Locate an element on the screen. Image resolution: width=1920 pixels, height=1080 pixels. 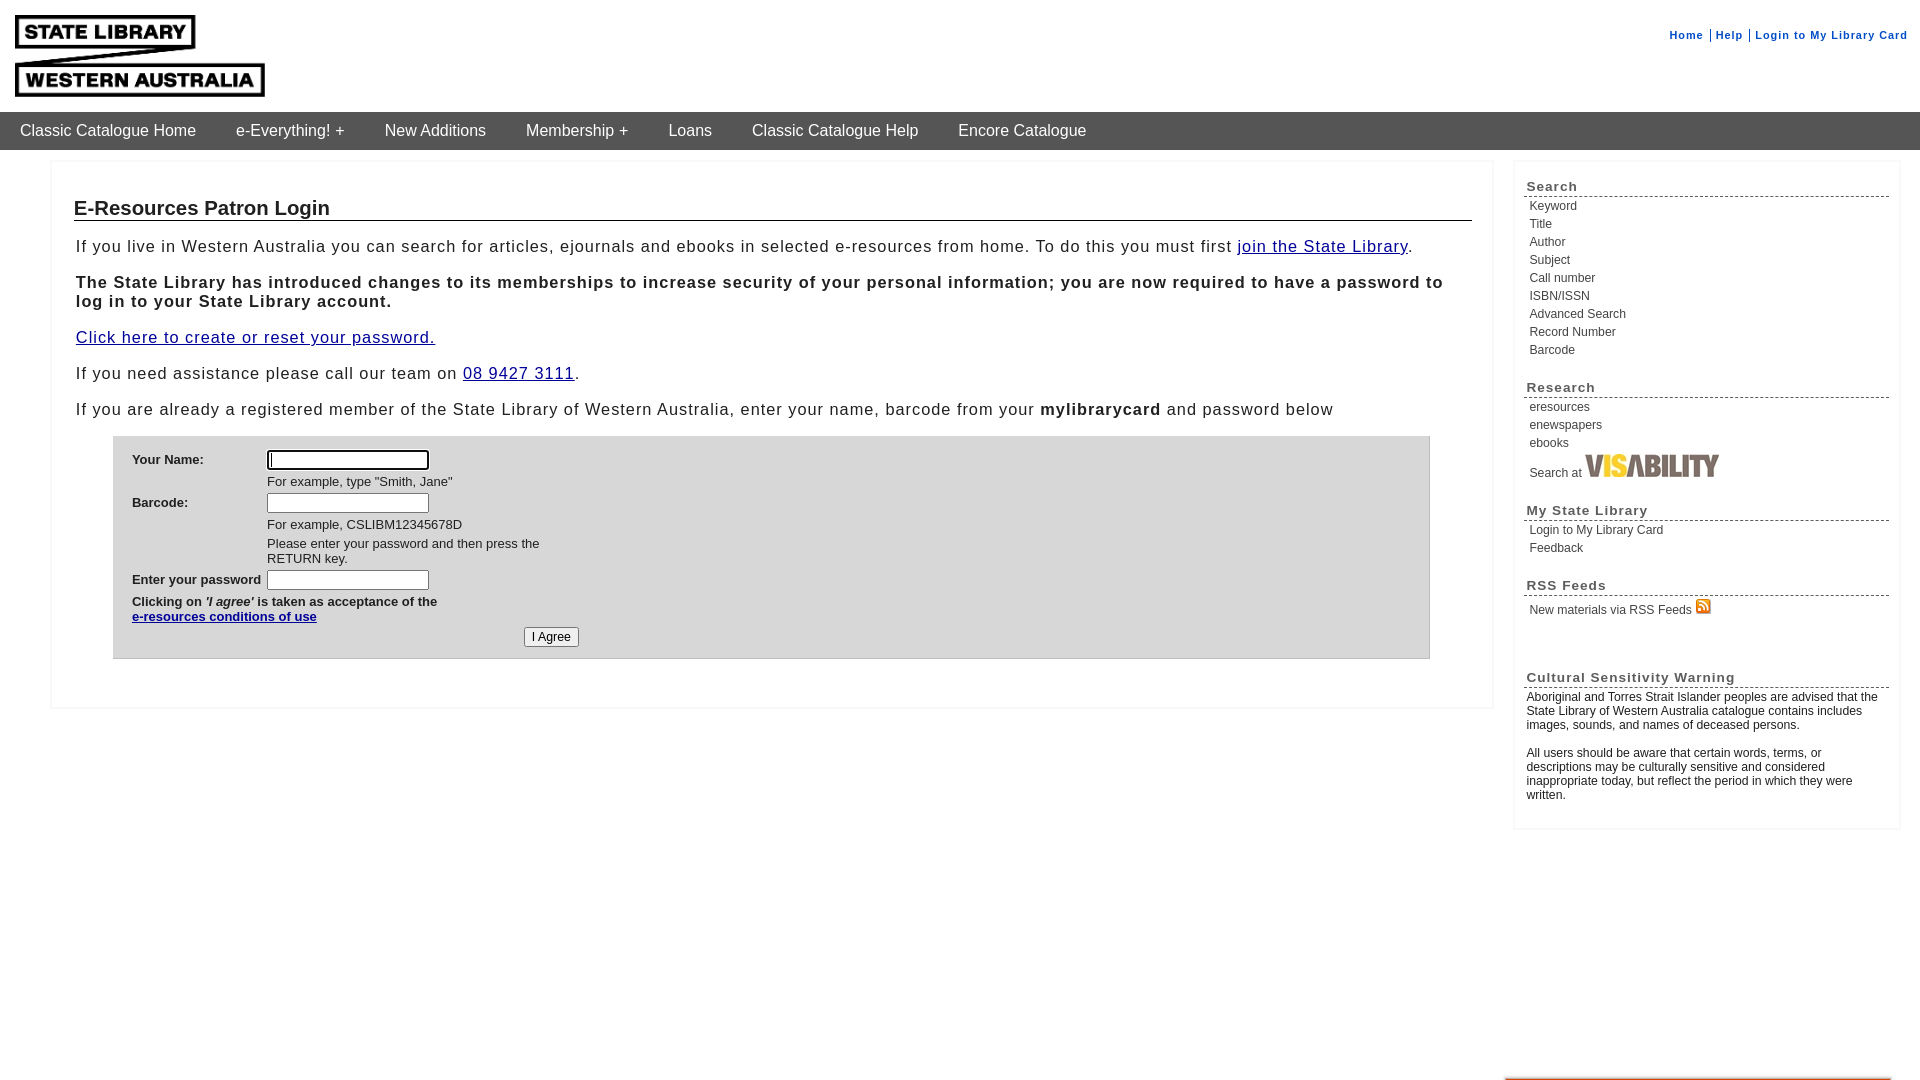
New materials via RSS Feeds is located at coordinates (1708, 608).